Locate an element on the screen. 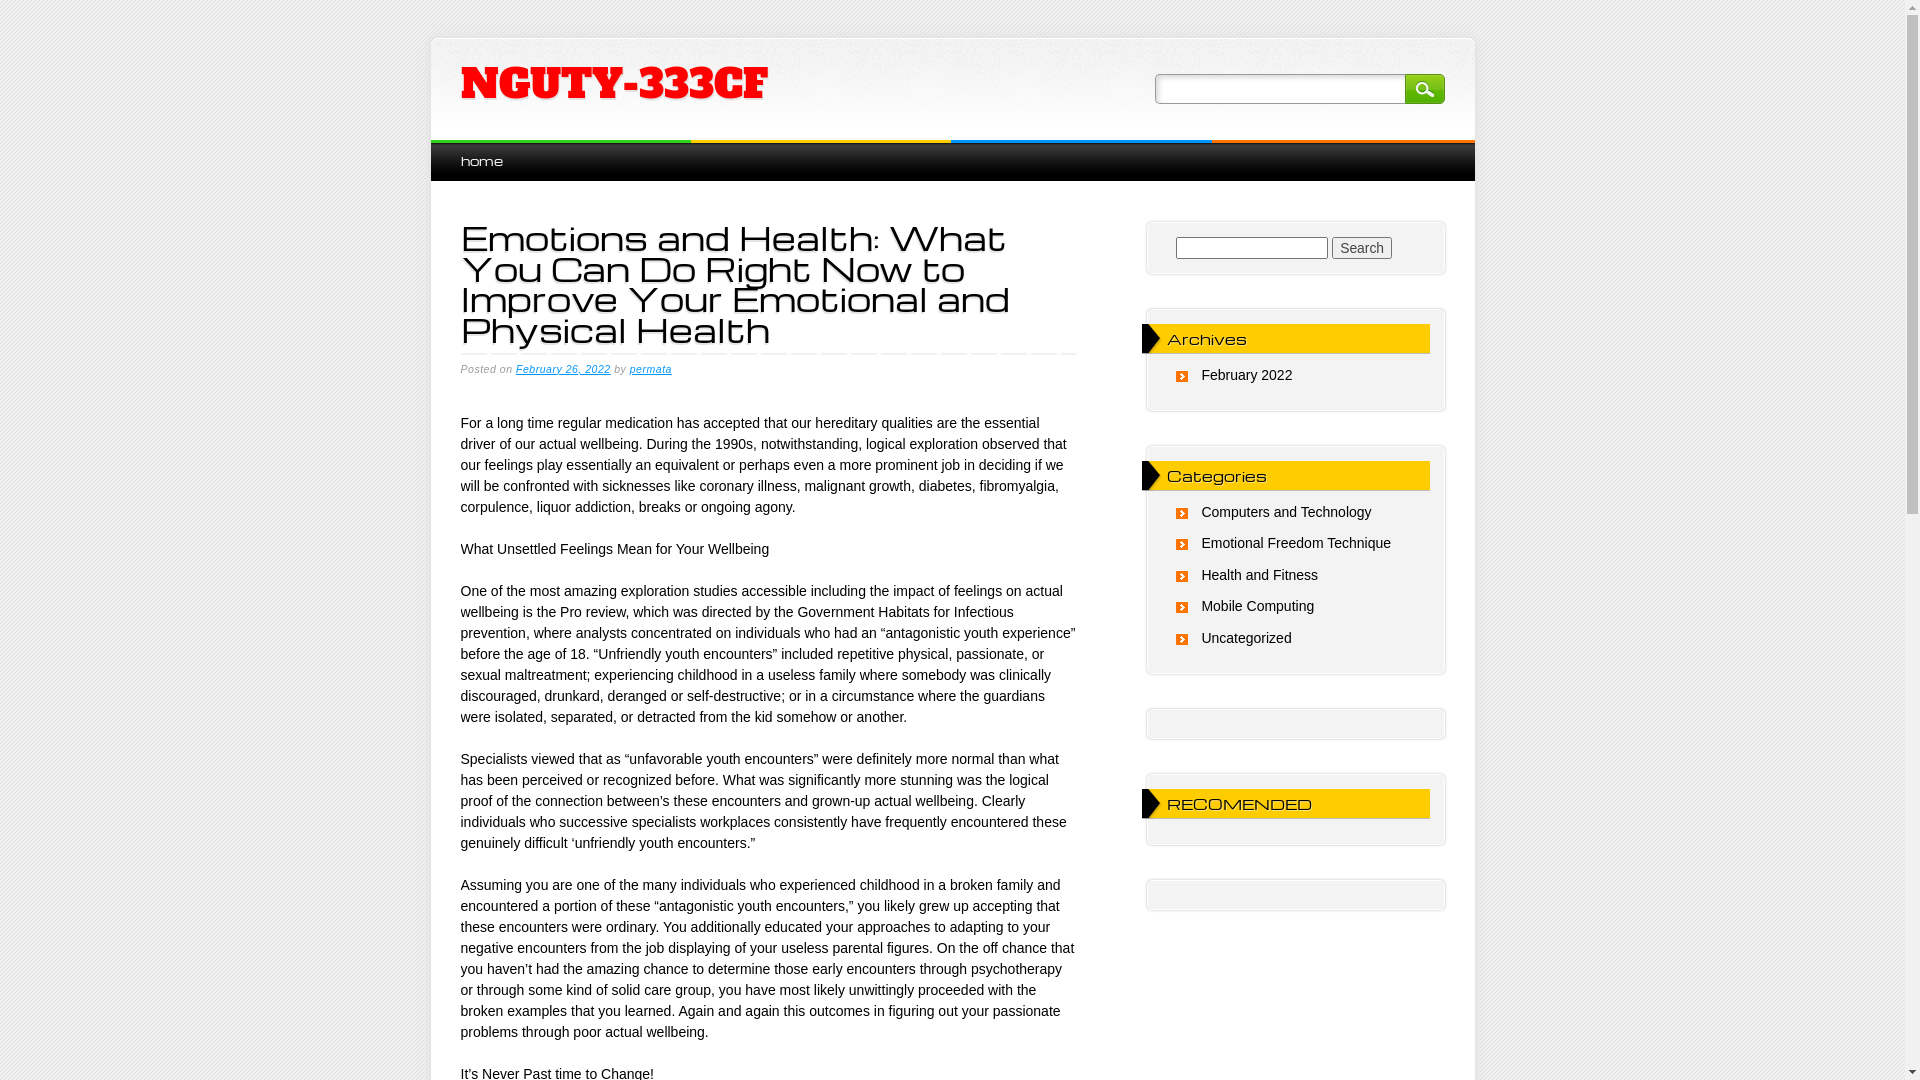 The width and height of the screenshot is (1920, 1080). NGUTY-333CF is located at coordinates (614, 84).